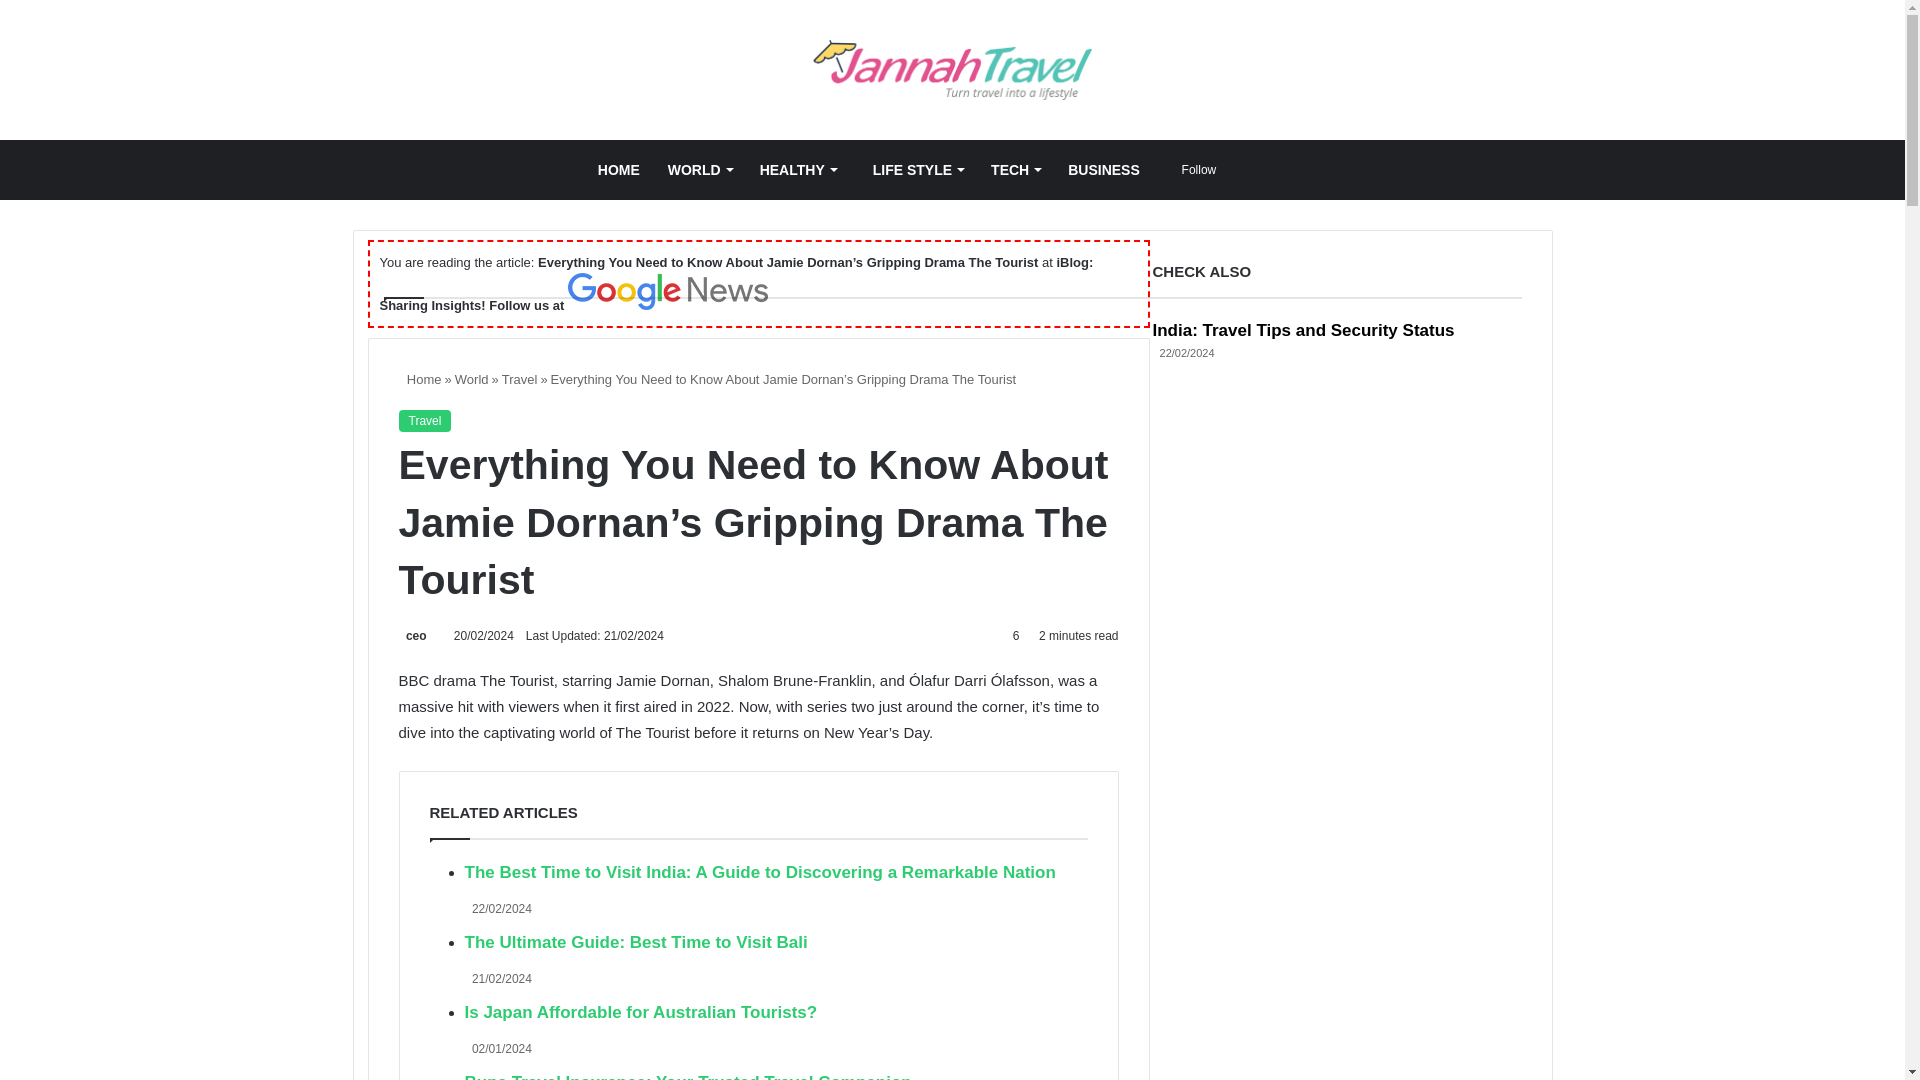  What do you see at coordinates (412, 635) in the screenshot?
I see `ceo` at bounding box center [412, 635].